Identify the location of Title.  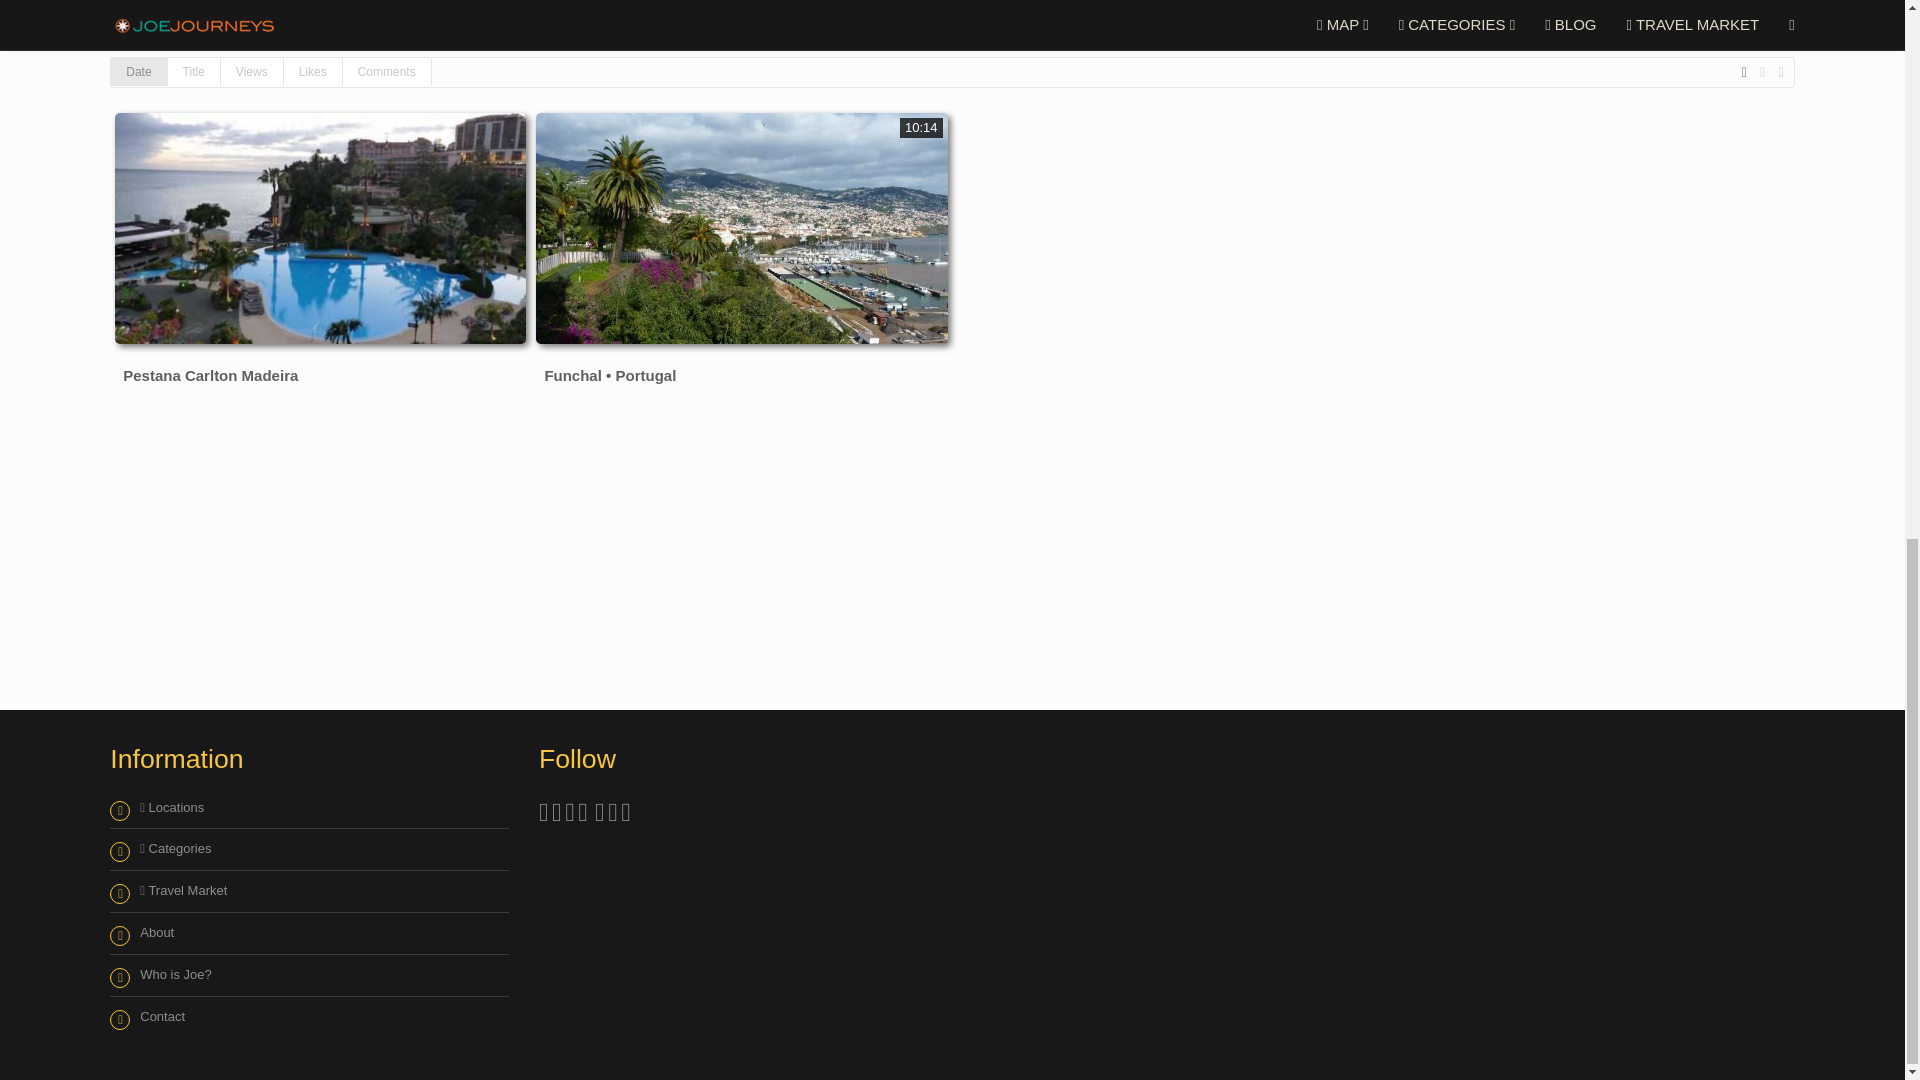
(194, 72).